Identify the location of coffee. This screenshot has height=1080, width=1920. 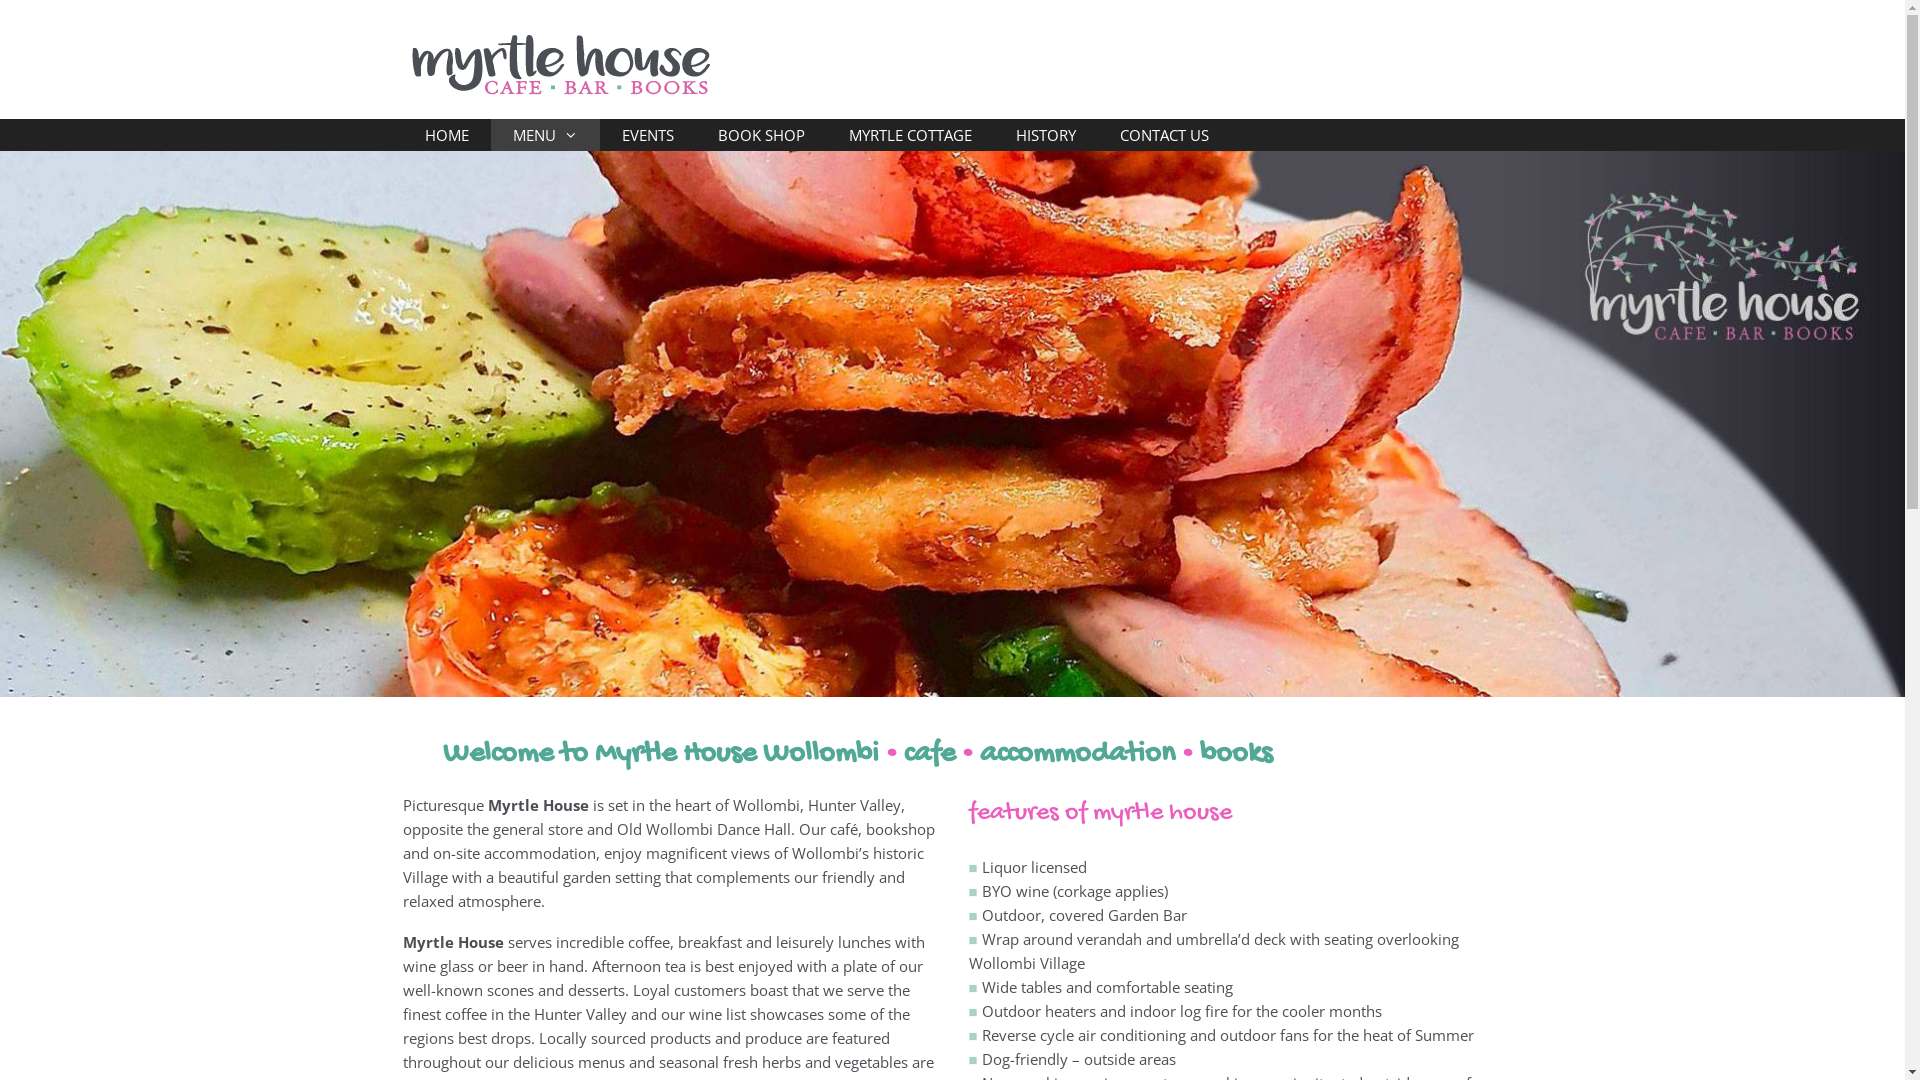
(465, 1014).